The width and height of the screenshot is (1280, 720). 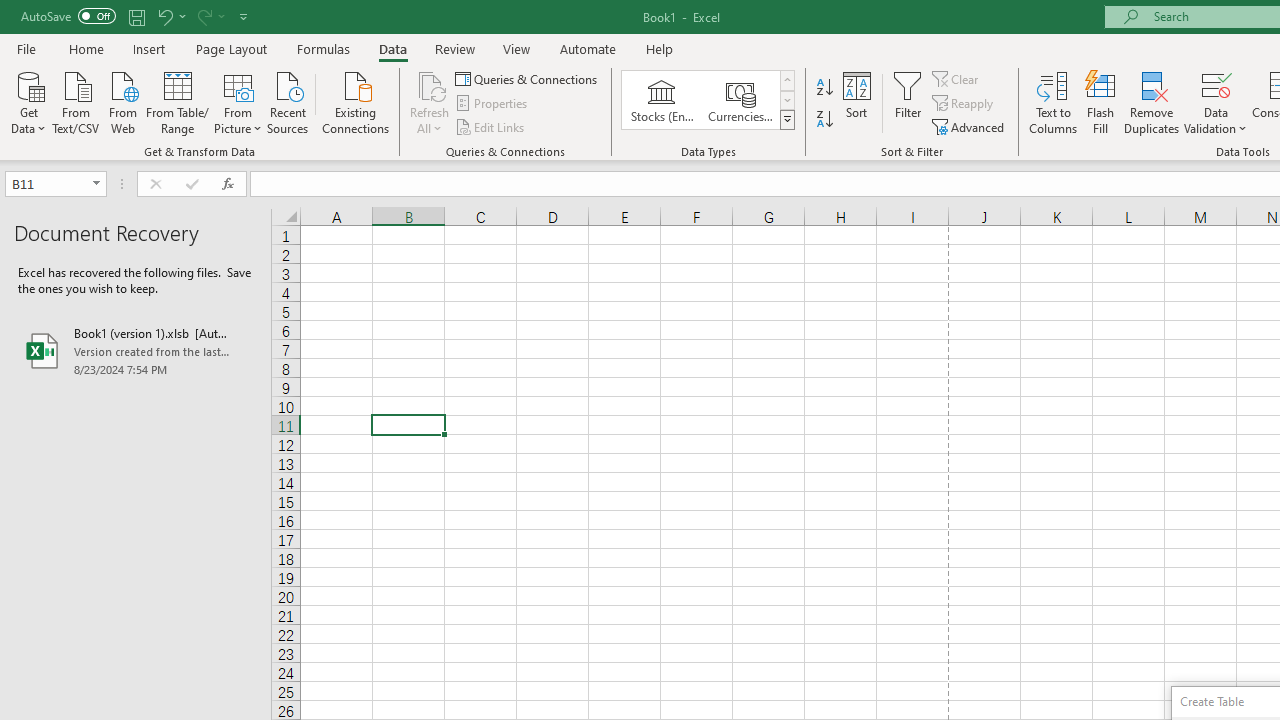 What do you see at coordinates (170, 16) in the screenshot?
I see `Undo` at bounding box center [170, 16].